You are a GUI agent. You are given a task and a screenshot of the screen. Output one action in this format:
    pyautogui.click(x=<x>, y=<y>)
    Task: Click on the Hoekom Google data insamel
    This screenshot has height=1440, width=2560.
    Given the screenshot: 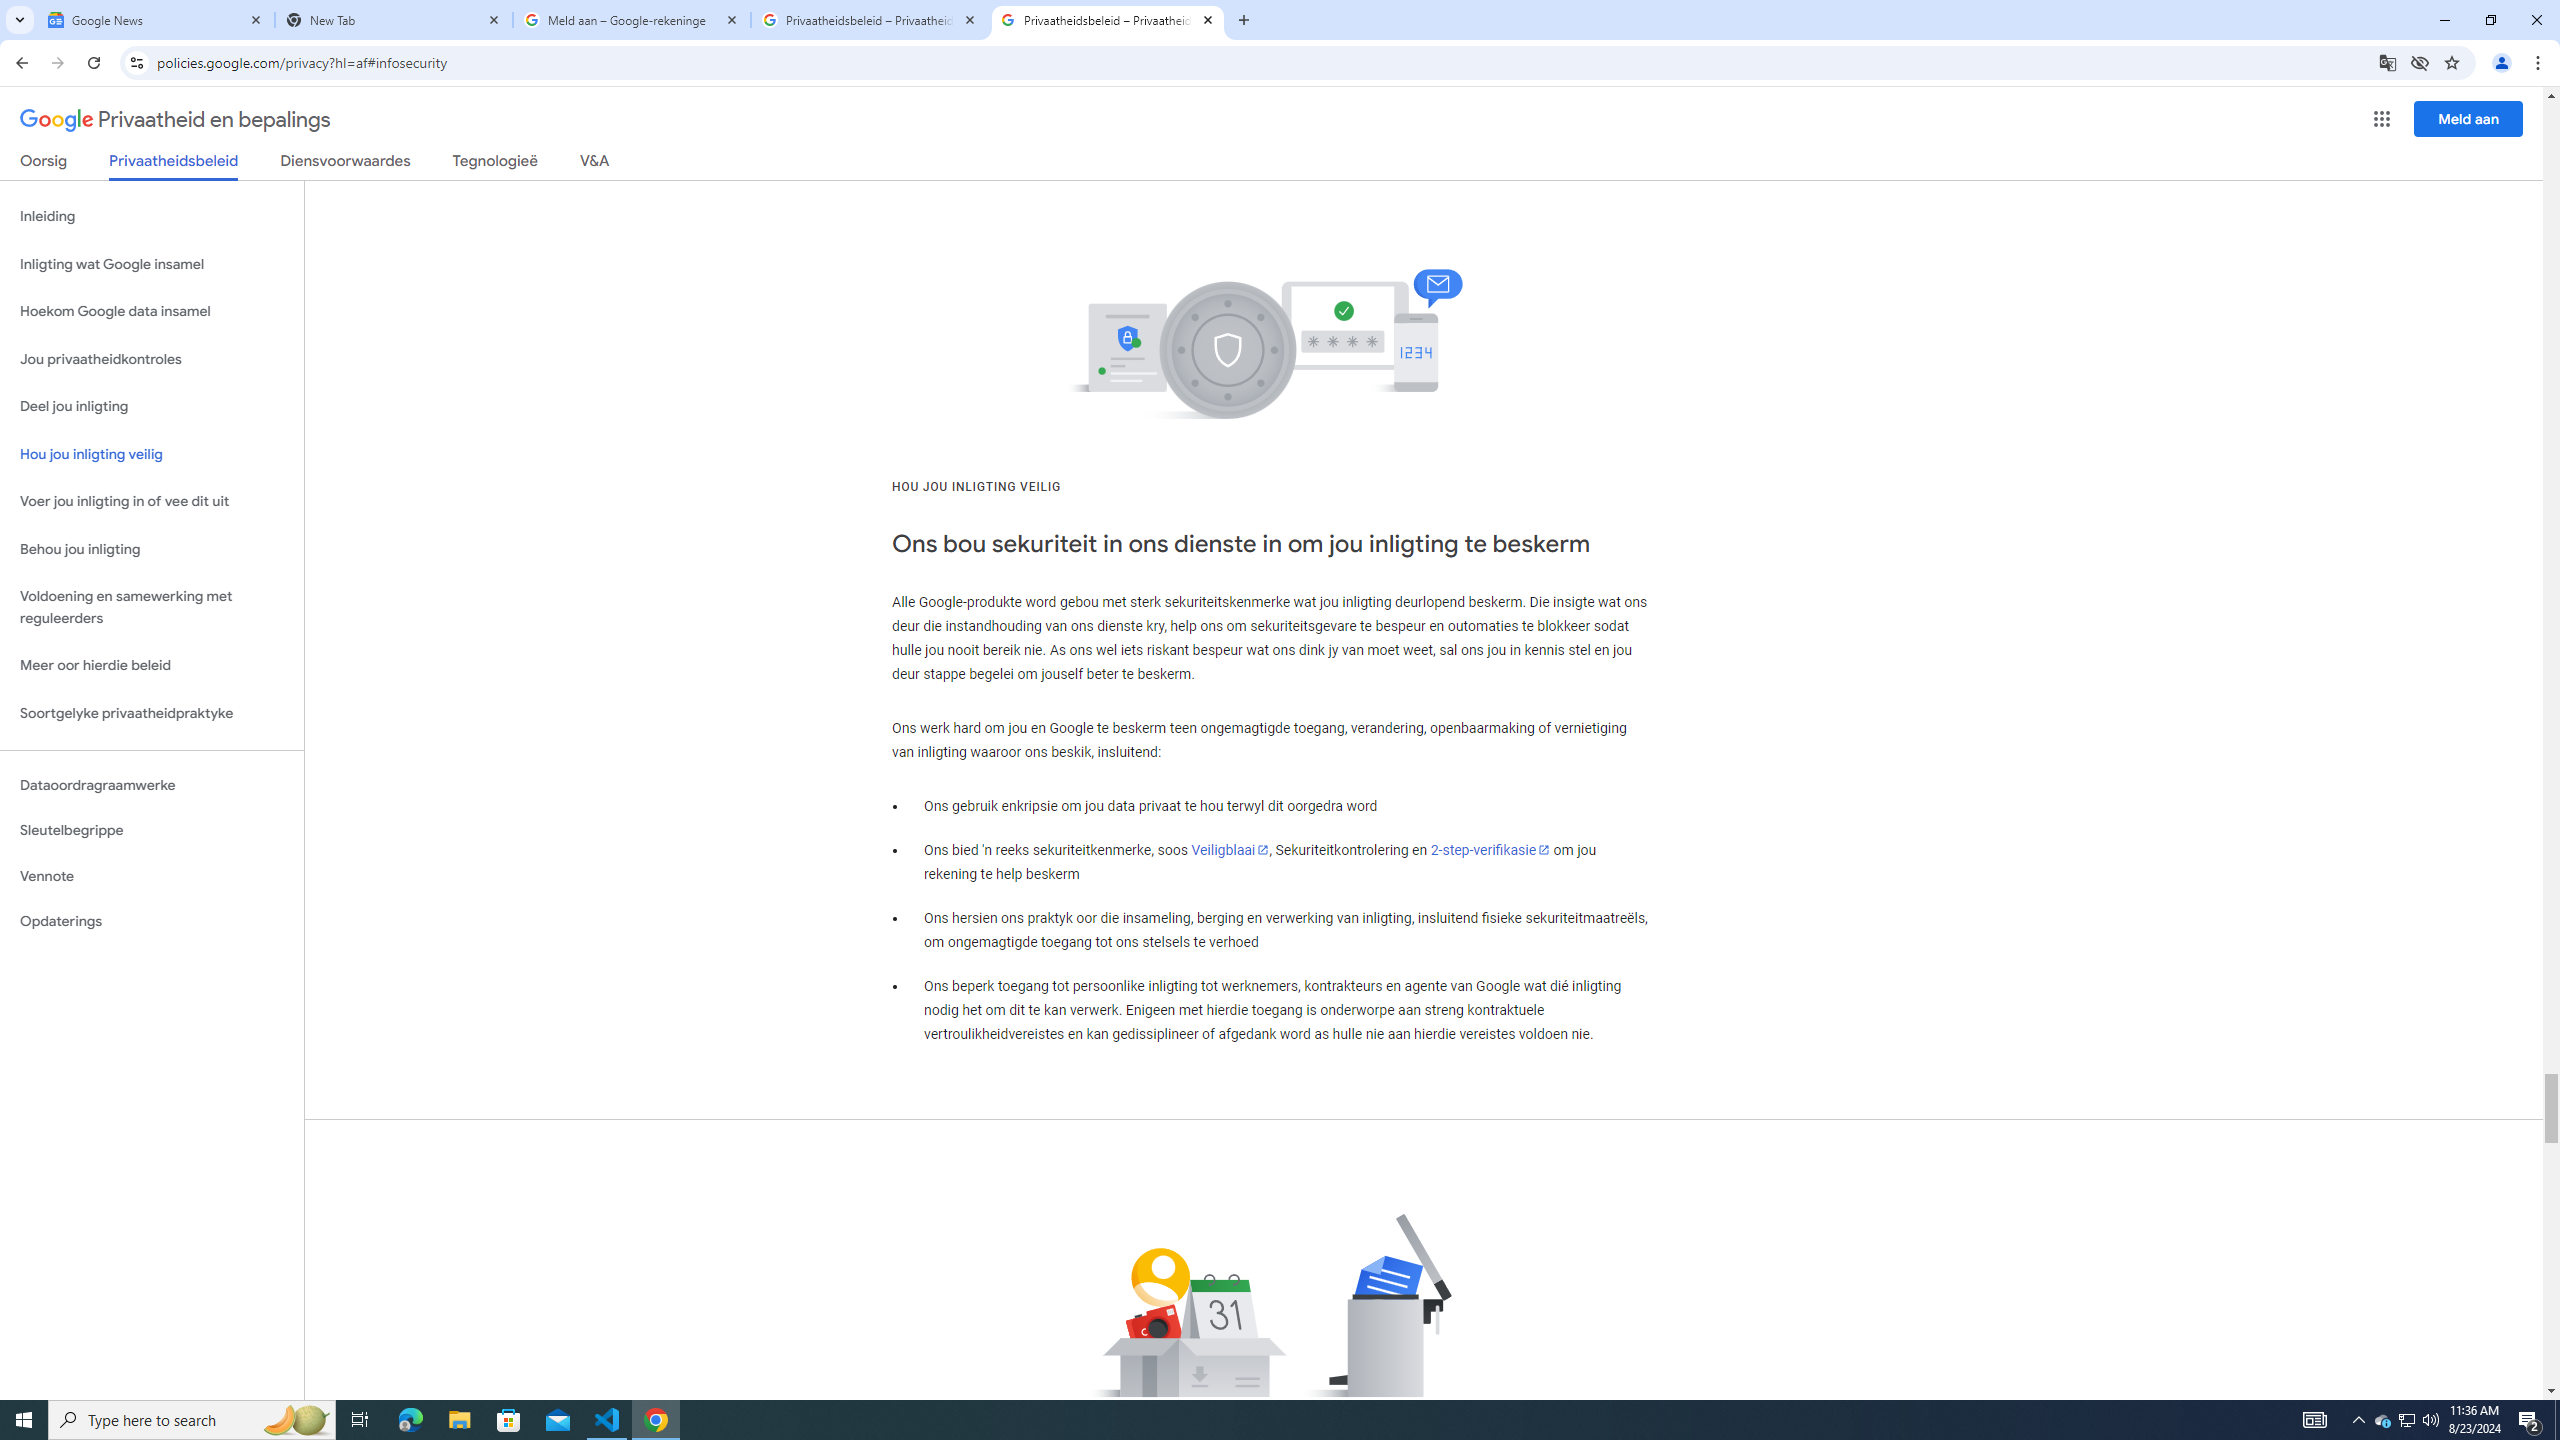 What is the action you would take?
    pyautogui.click(x=152, y=312)
    